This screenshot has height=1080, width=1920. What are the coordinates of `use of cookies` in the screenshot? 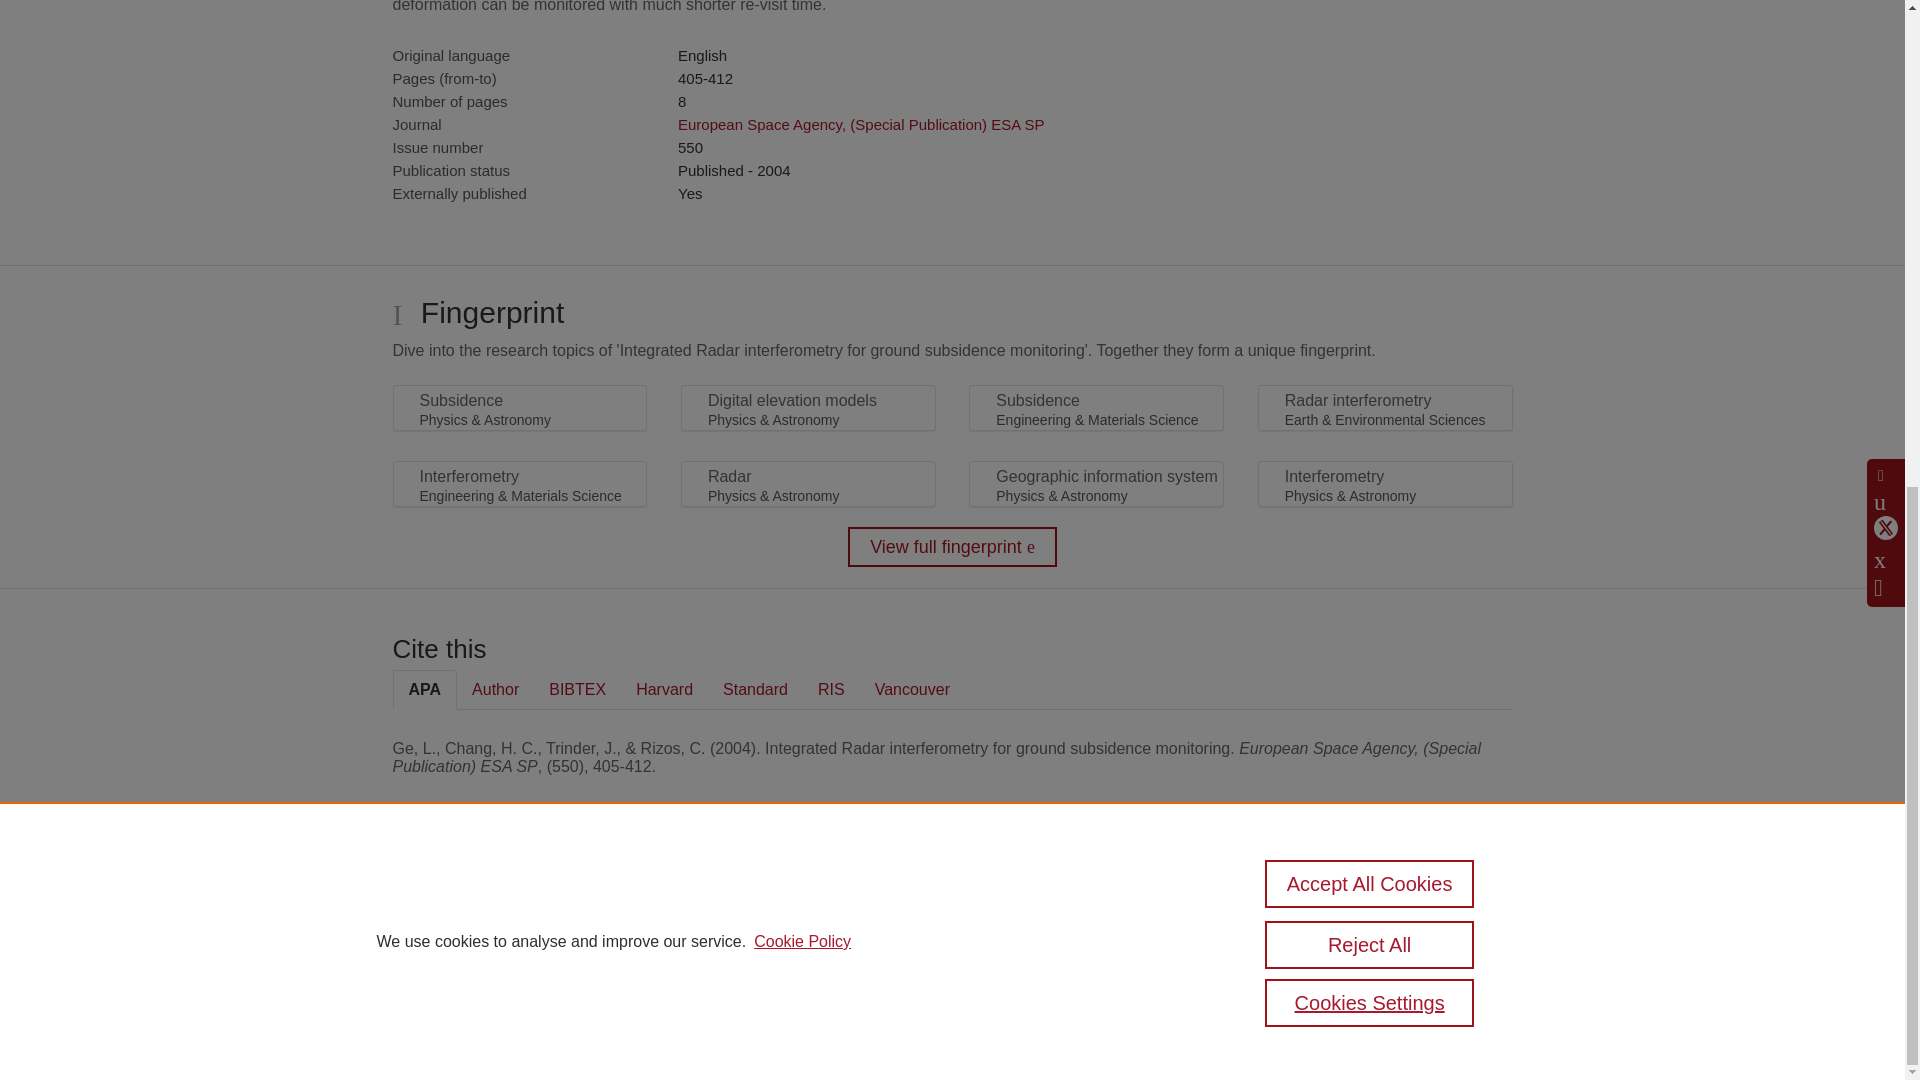 It's located at (1050, 974).